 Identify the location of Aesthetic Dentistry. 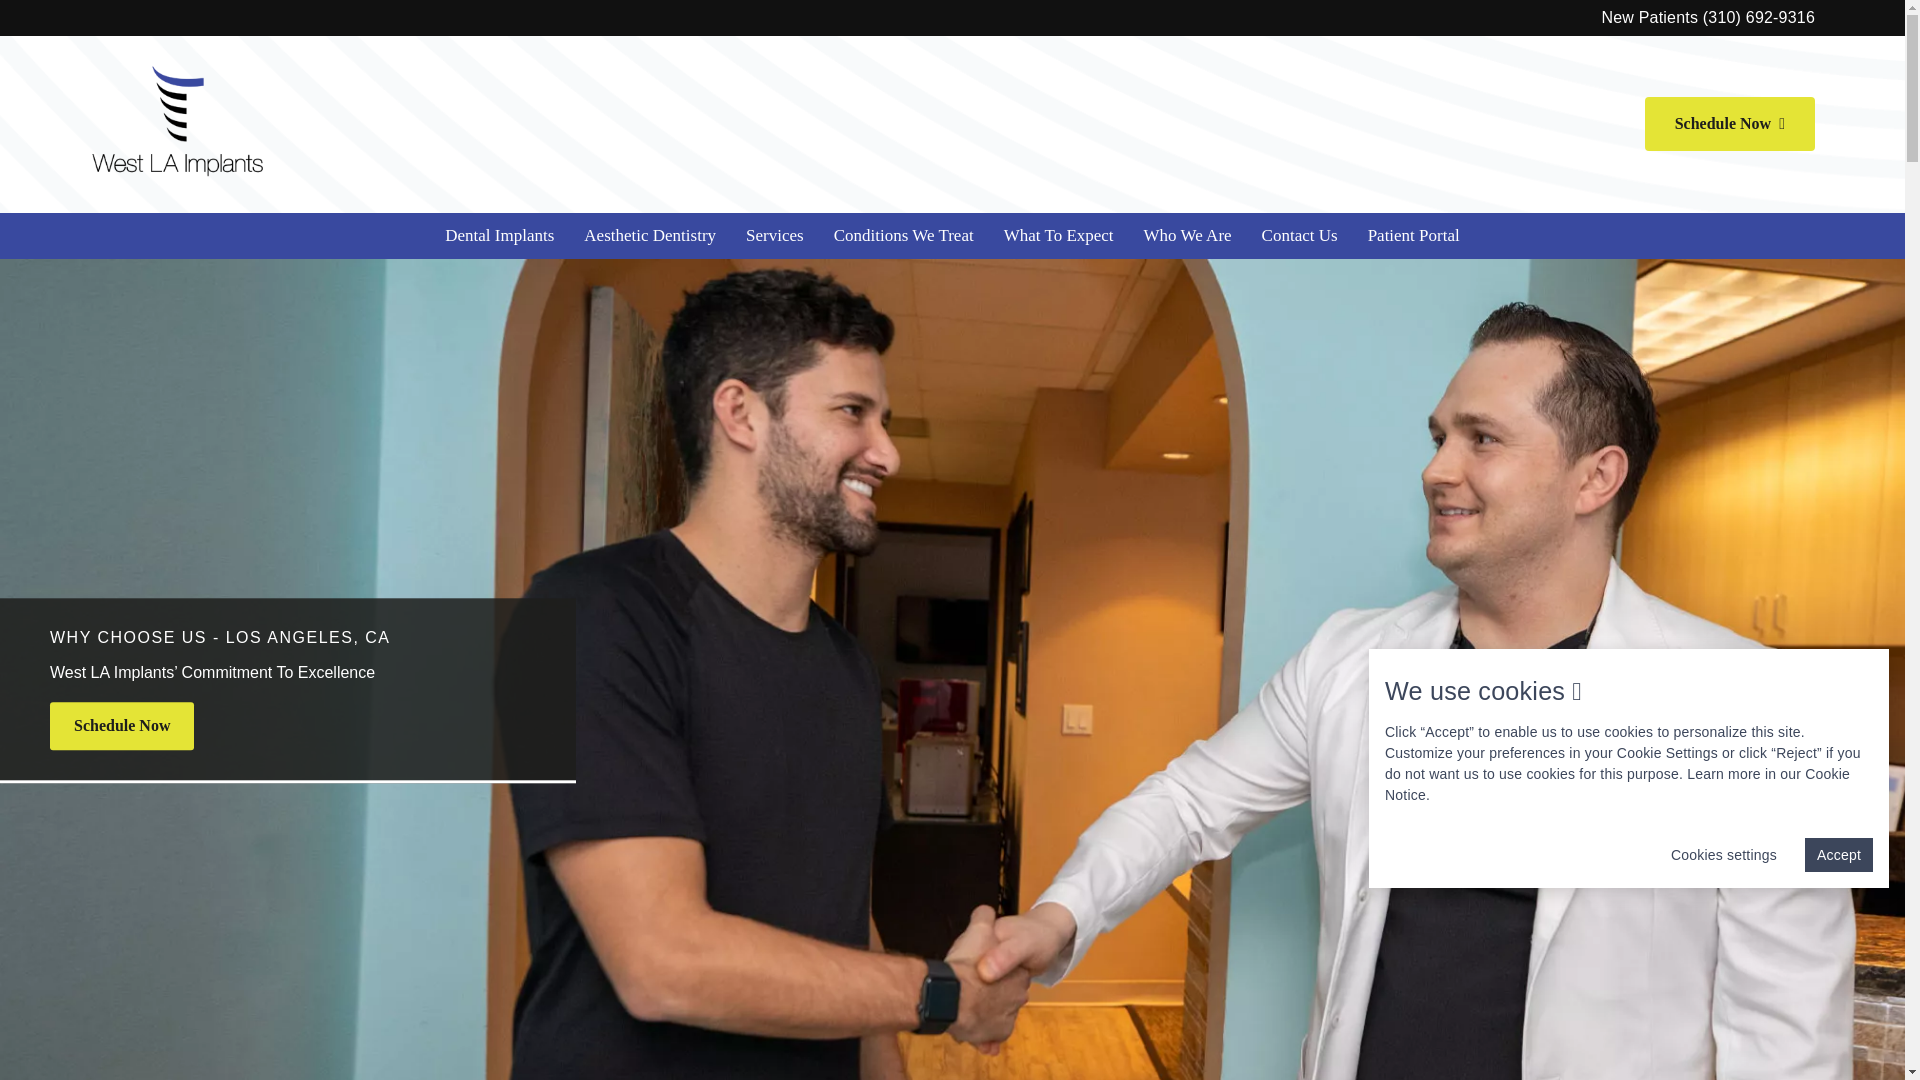
(650, 236).